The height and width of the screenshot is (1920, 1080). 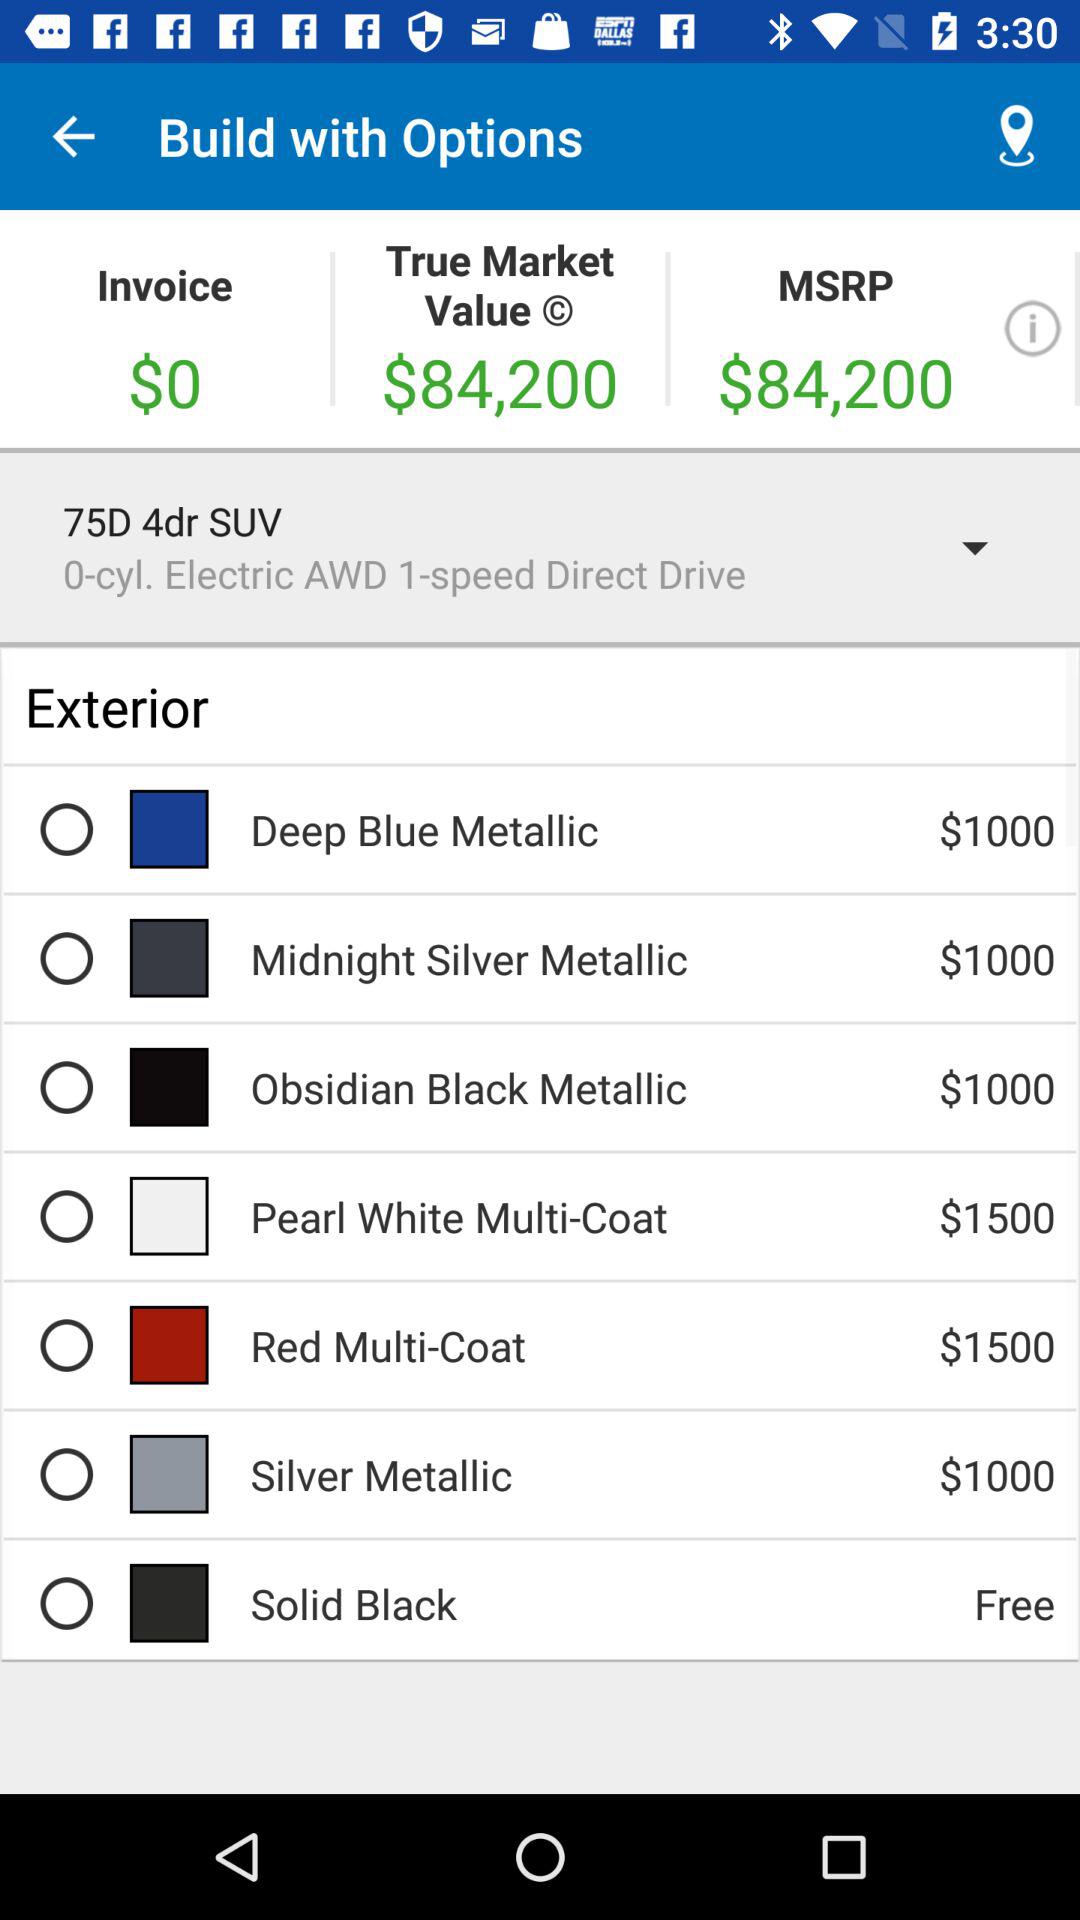 What do you see at coordinates (66, 1216) in the screenshot?
I see `select color` at bounding box center [66, 1216].